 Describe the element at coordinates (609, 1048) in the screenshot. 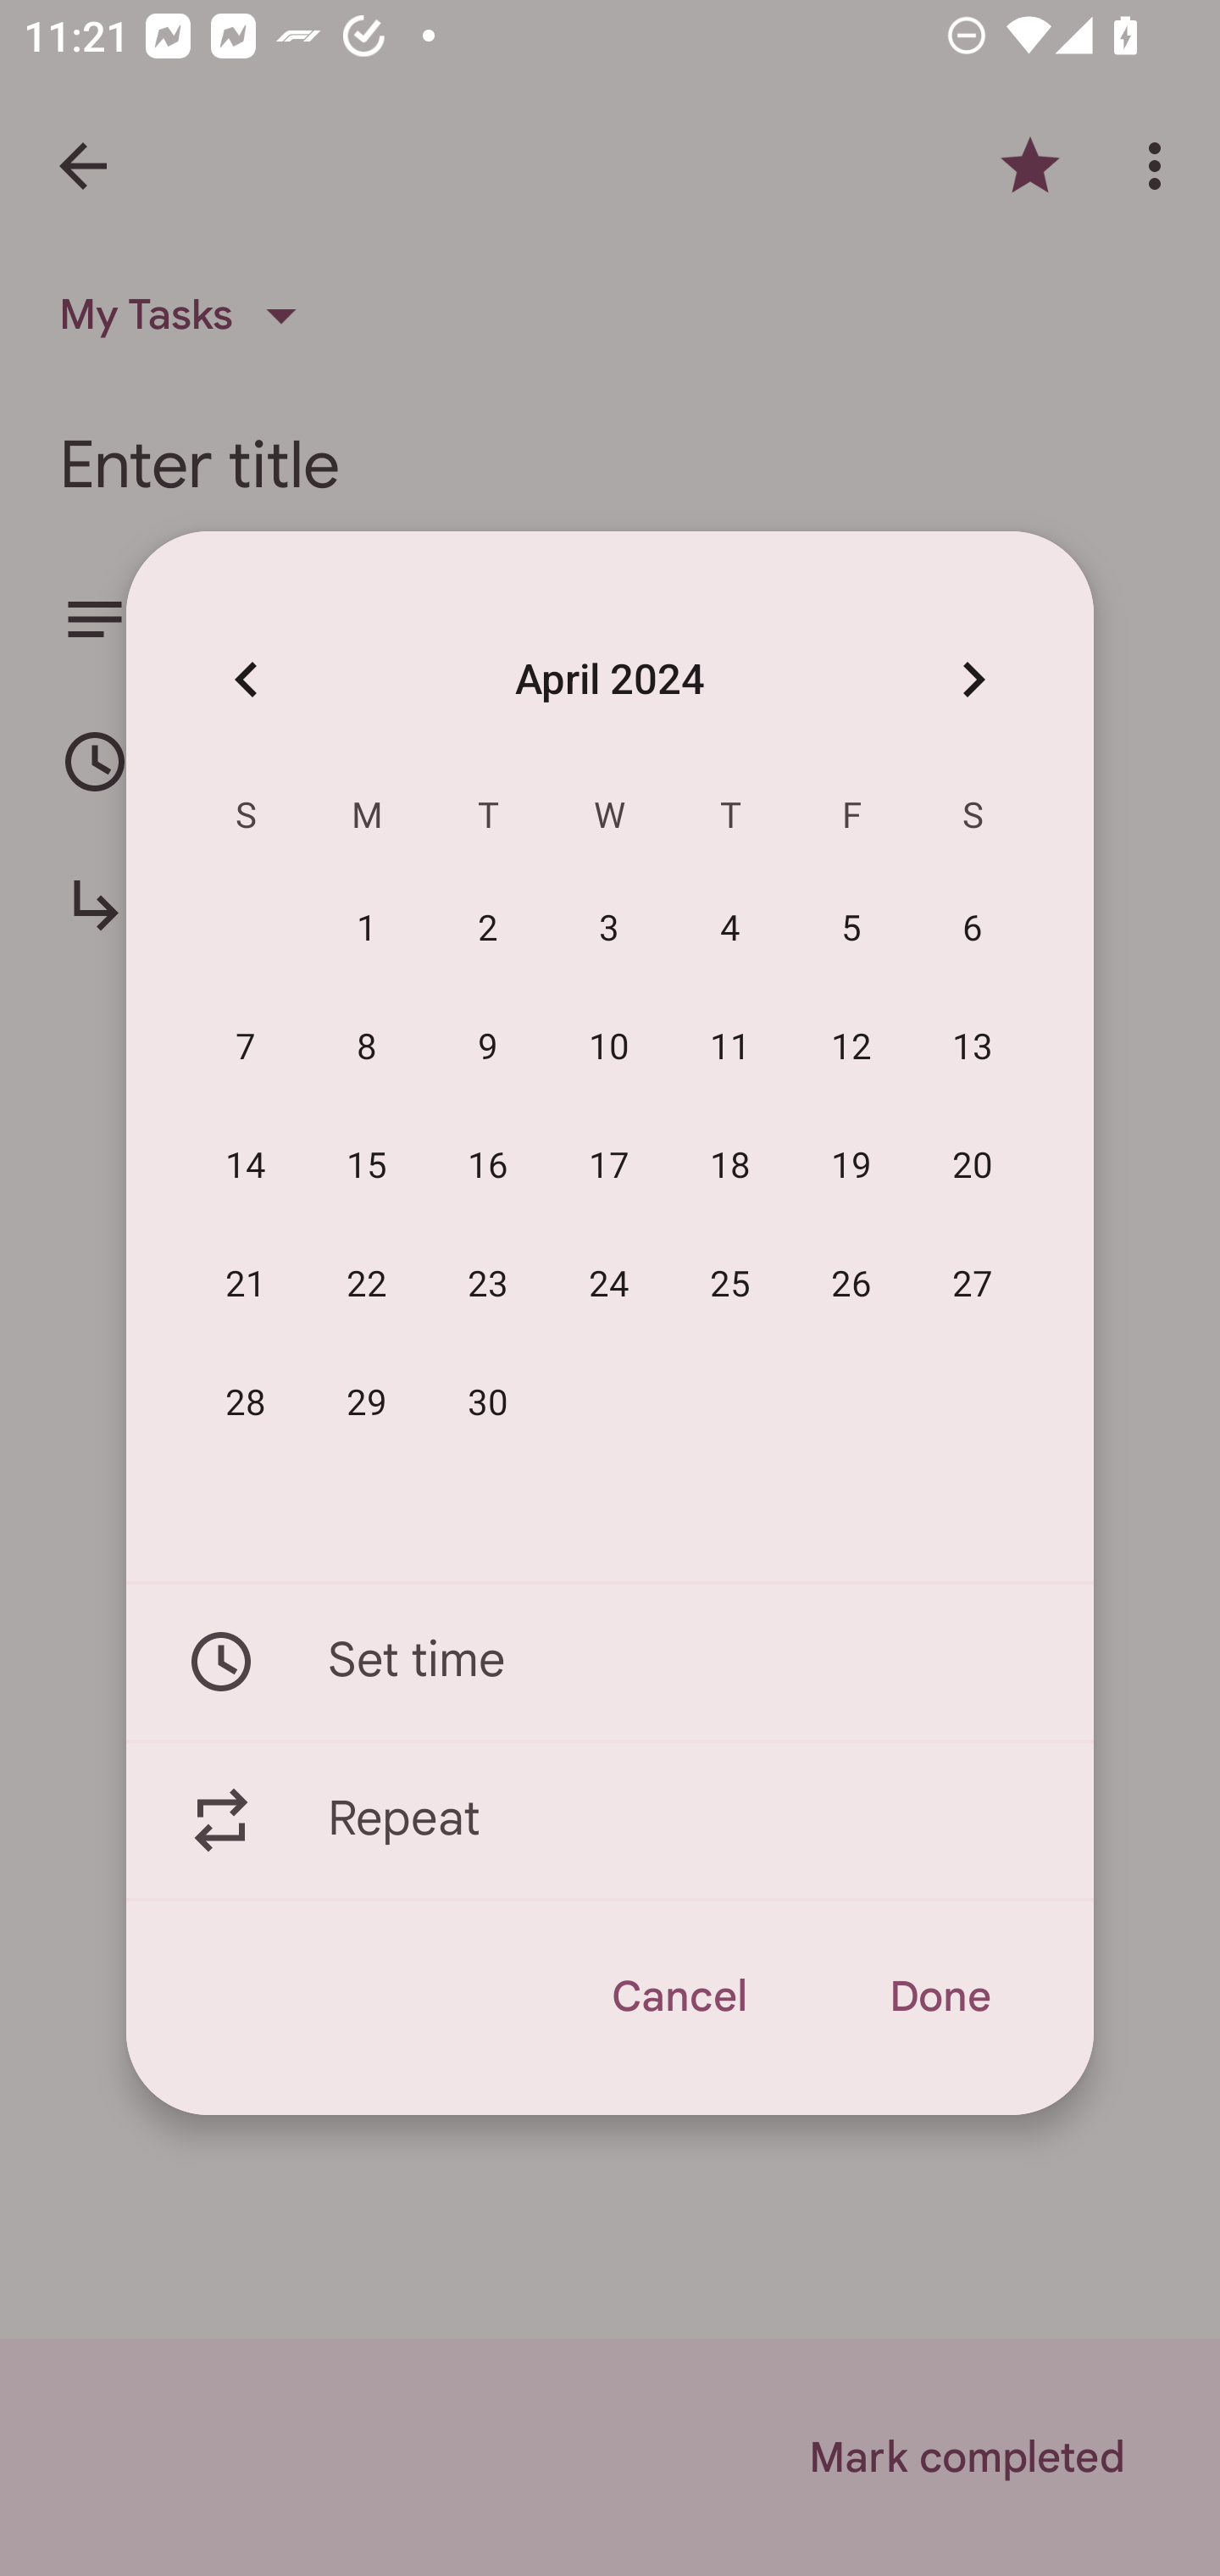

I see `10 10 April 2024` at that location.